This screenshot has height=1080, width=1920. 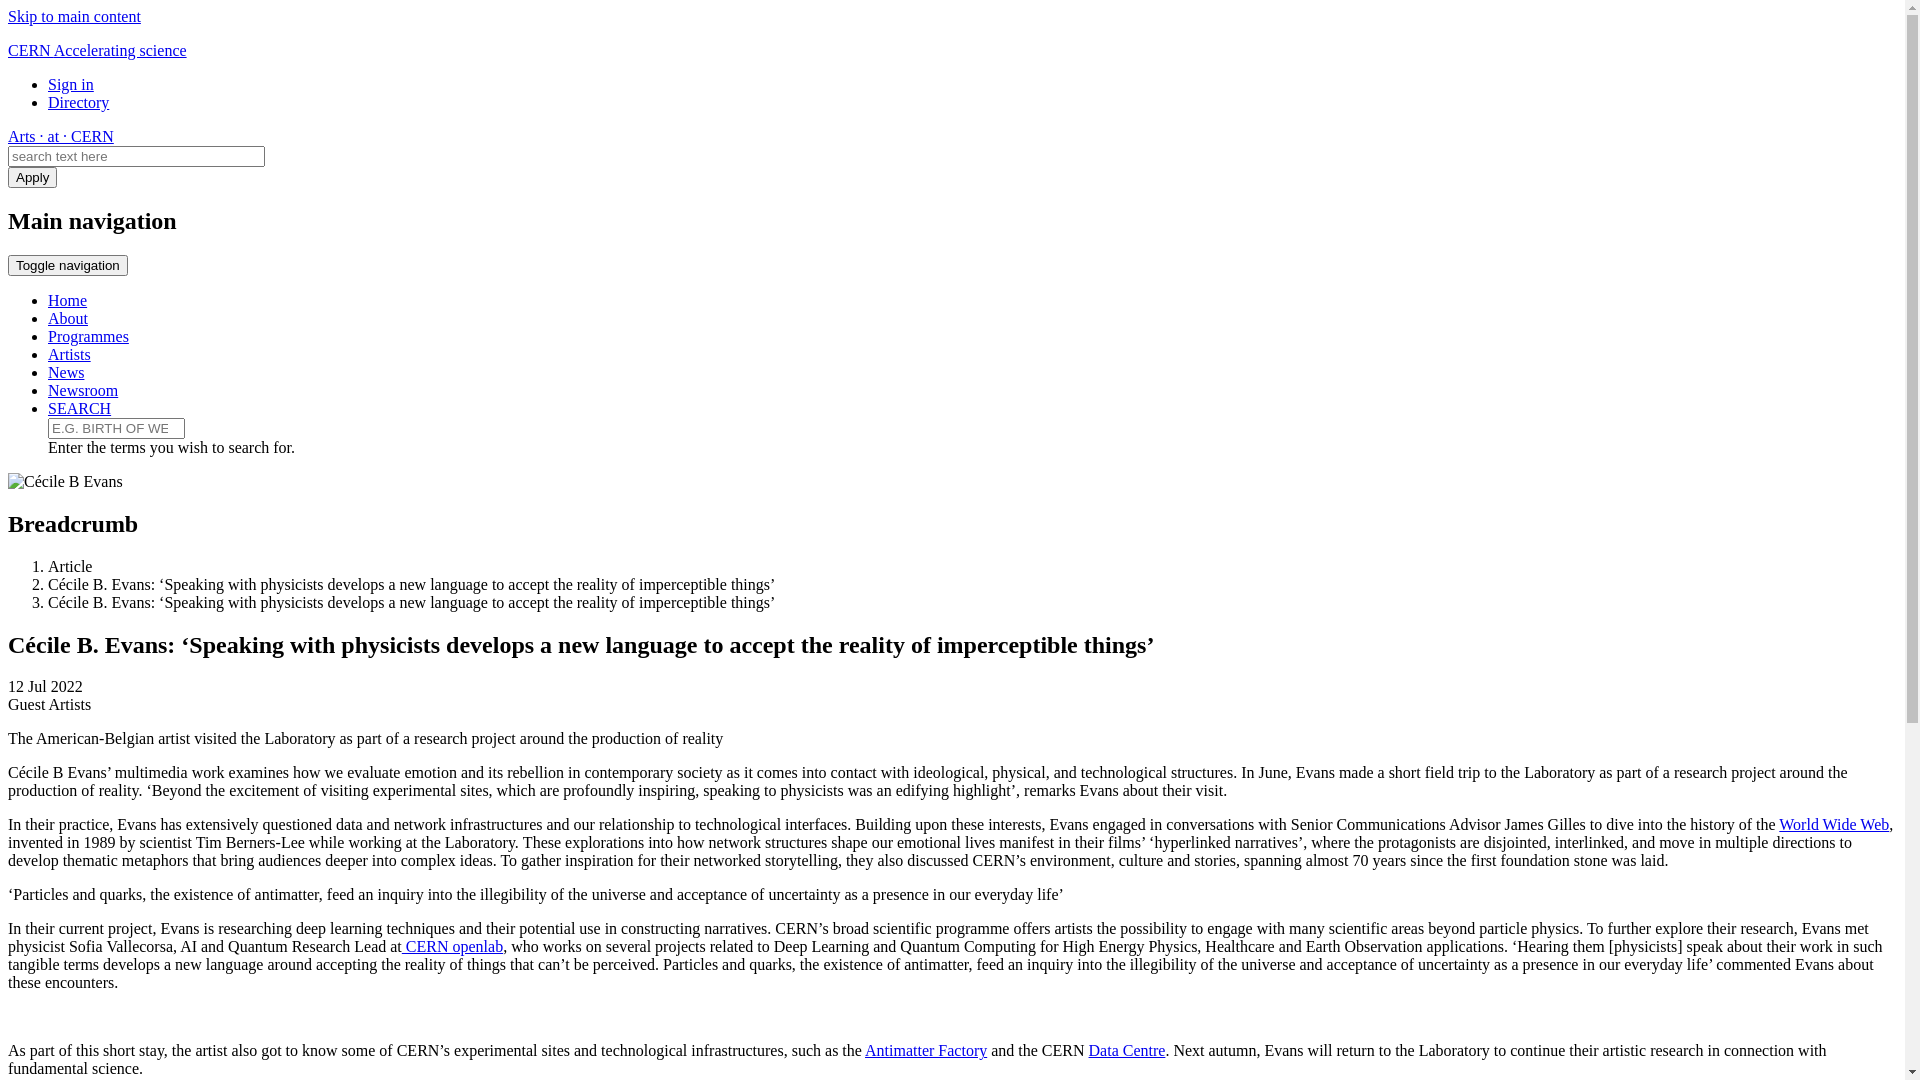 What do you see at coordinates (32, 178) in the screenshot?
I see `Apply` at bounding box center [32, 178].